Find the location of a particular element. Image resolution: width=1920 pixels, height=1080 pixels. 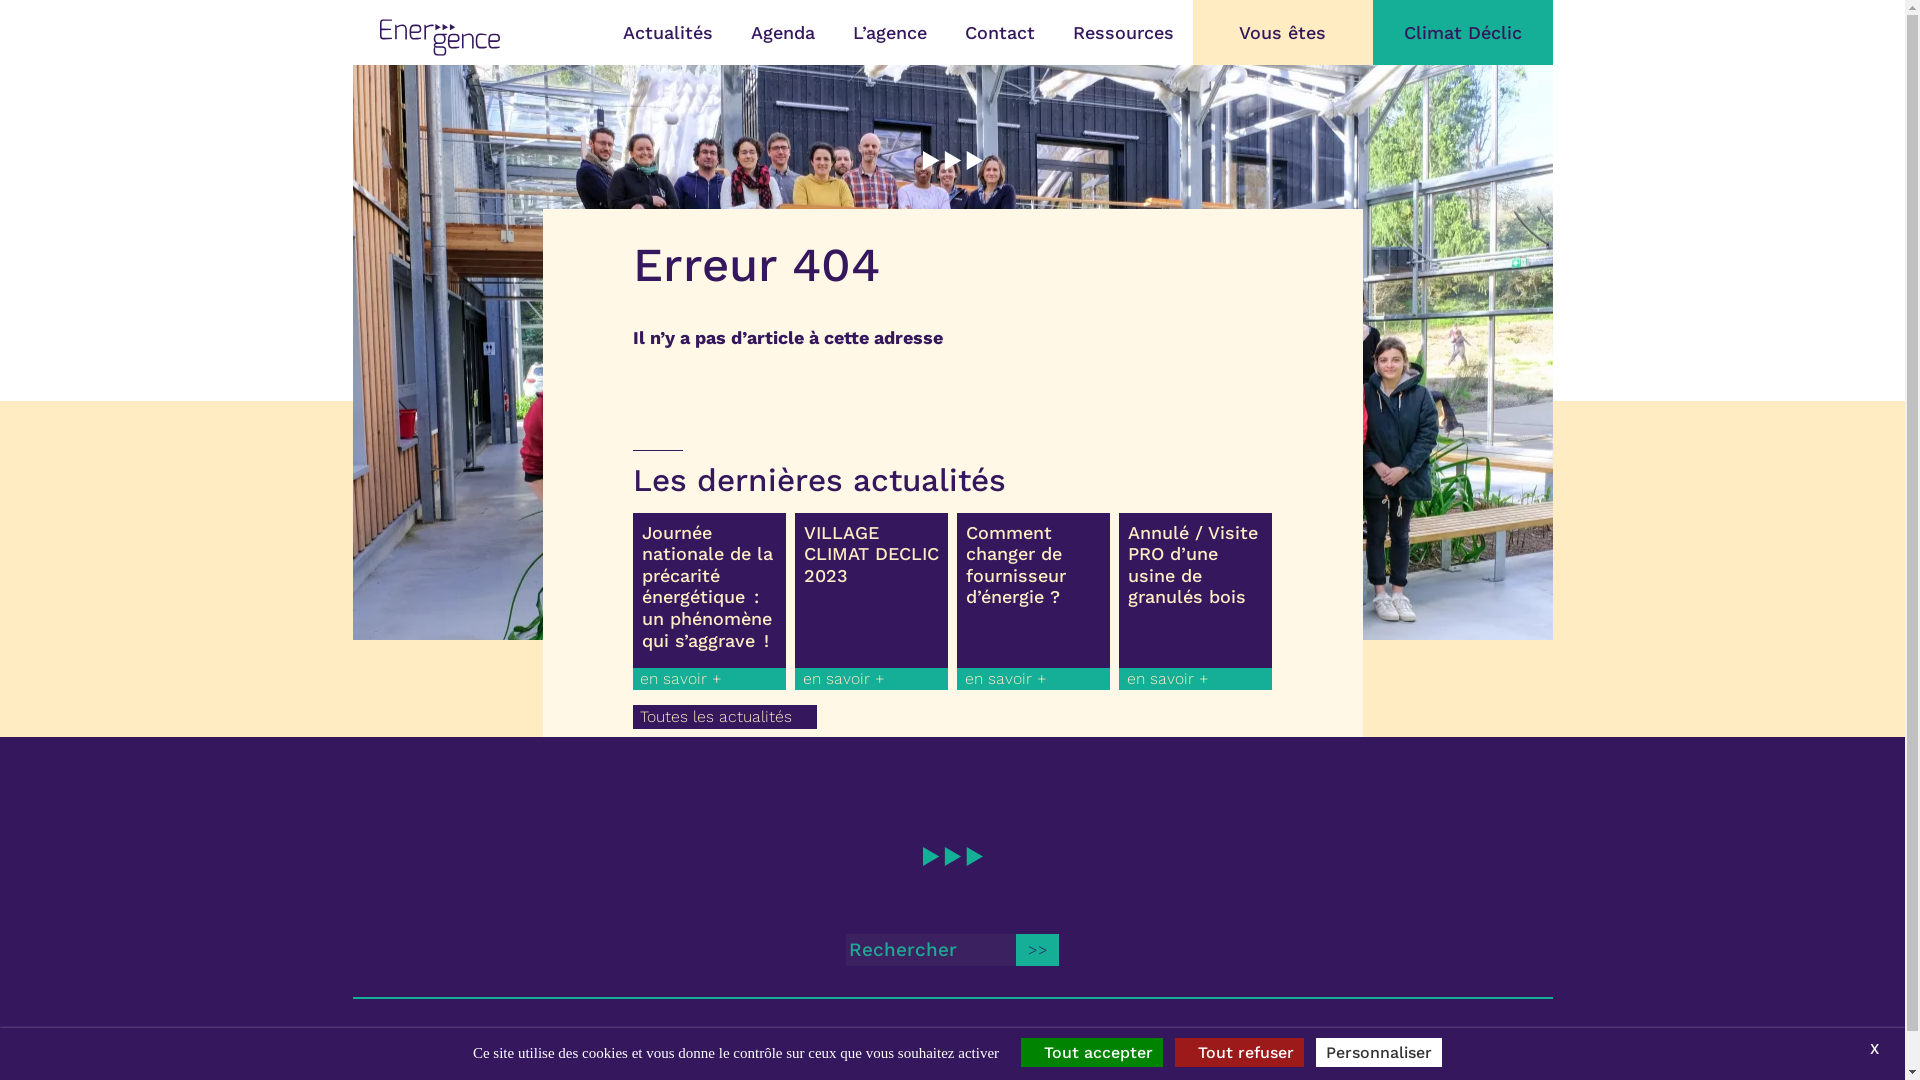

Accueil is located at coordinates (387, 1043).